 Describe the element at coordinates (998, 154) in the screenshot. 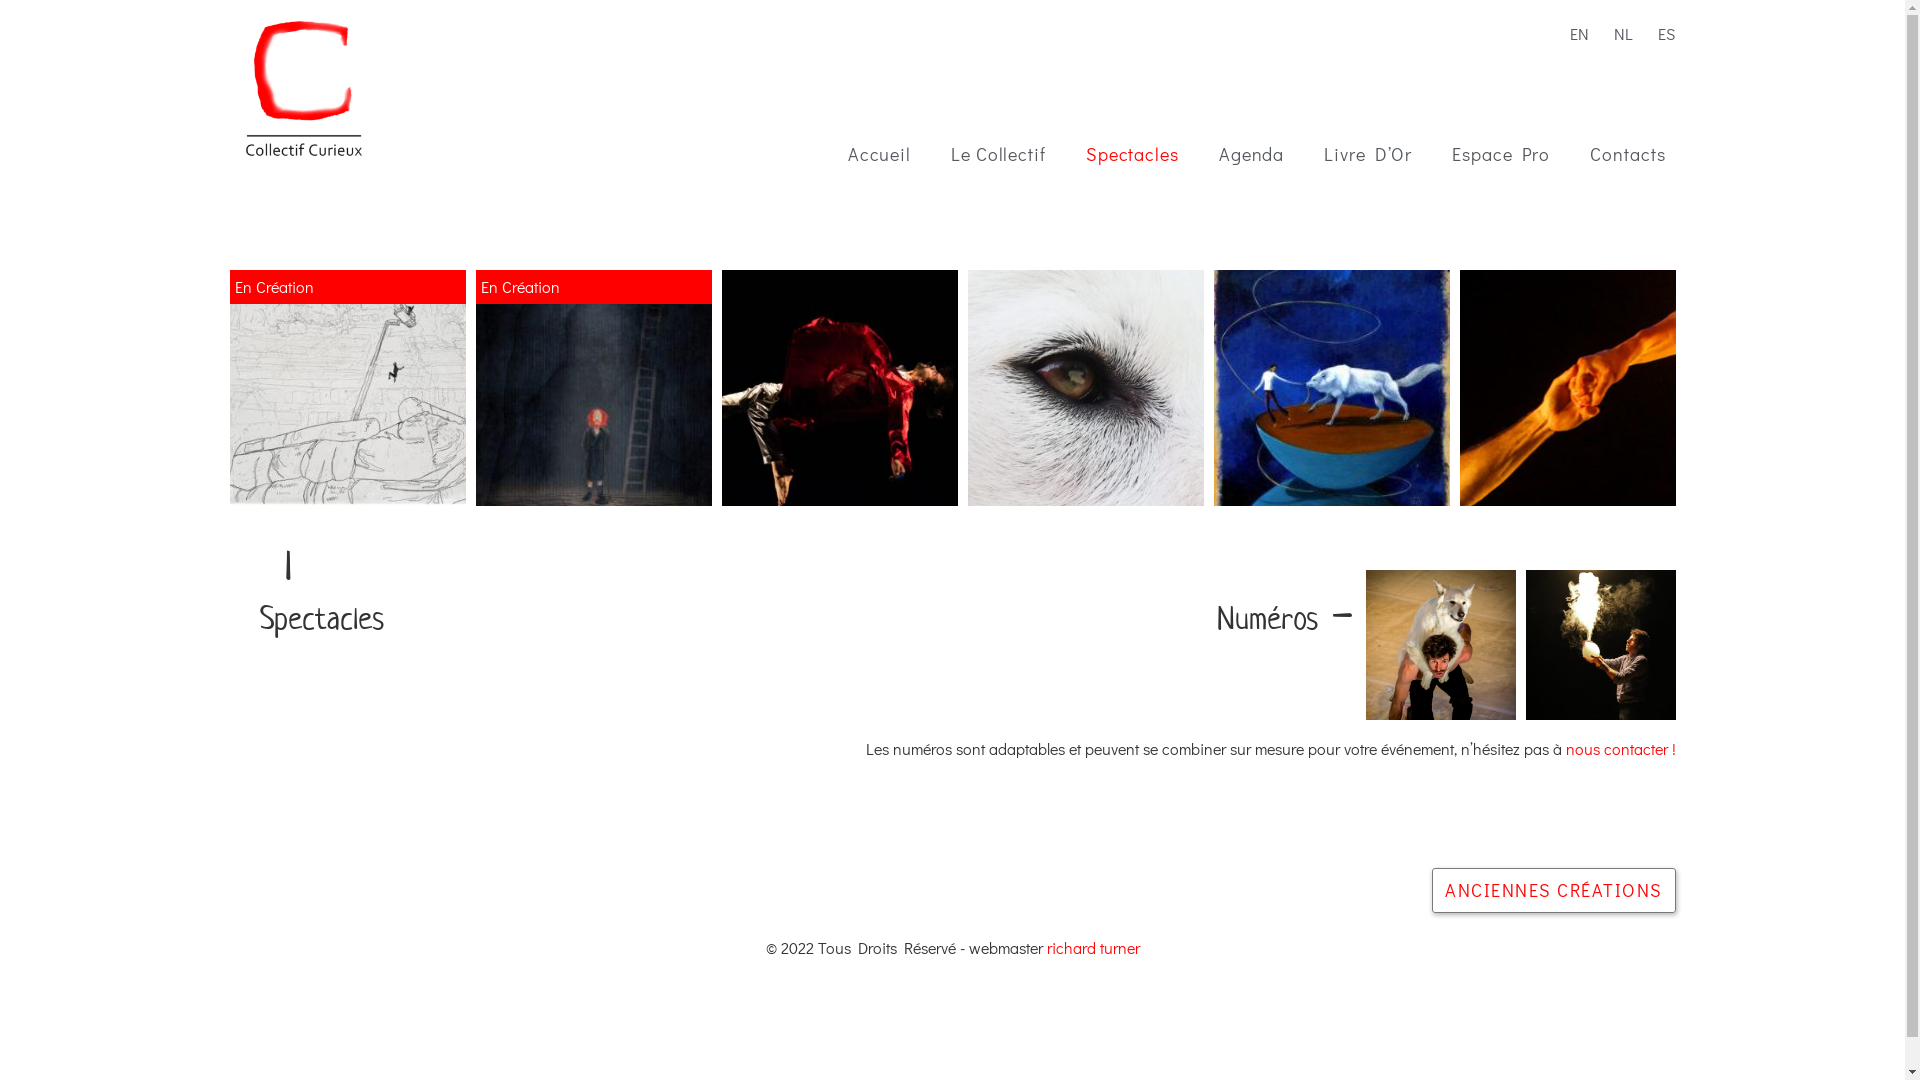

I see `Le Collectif` at that location.